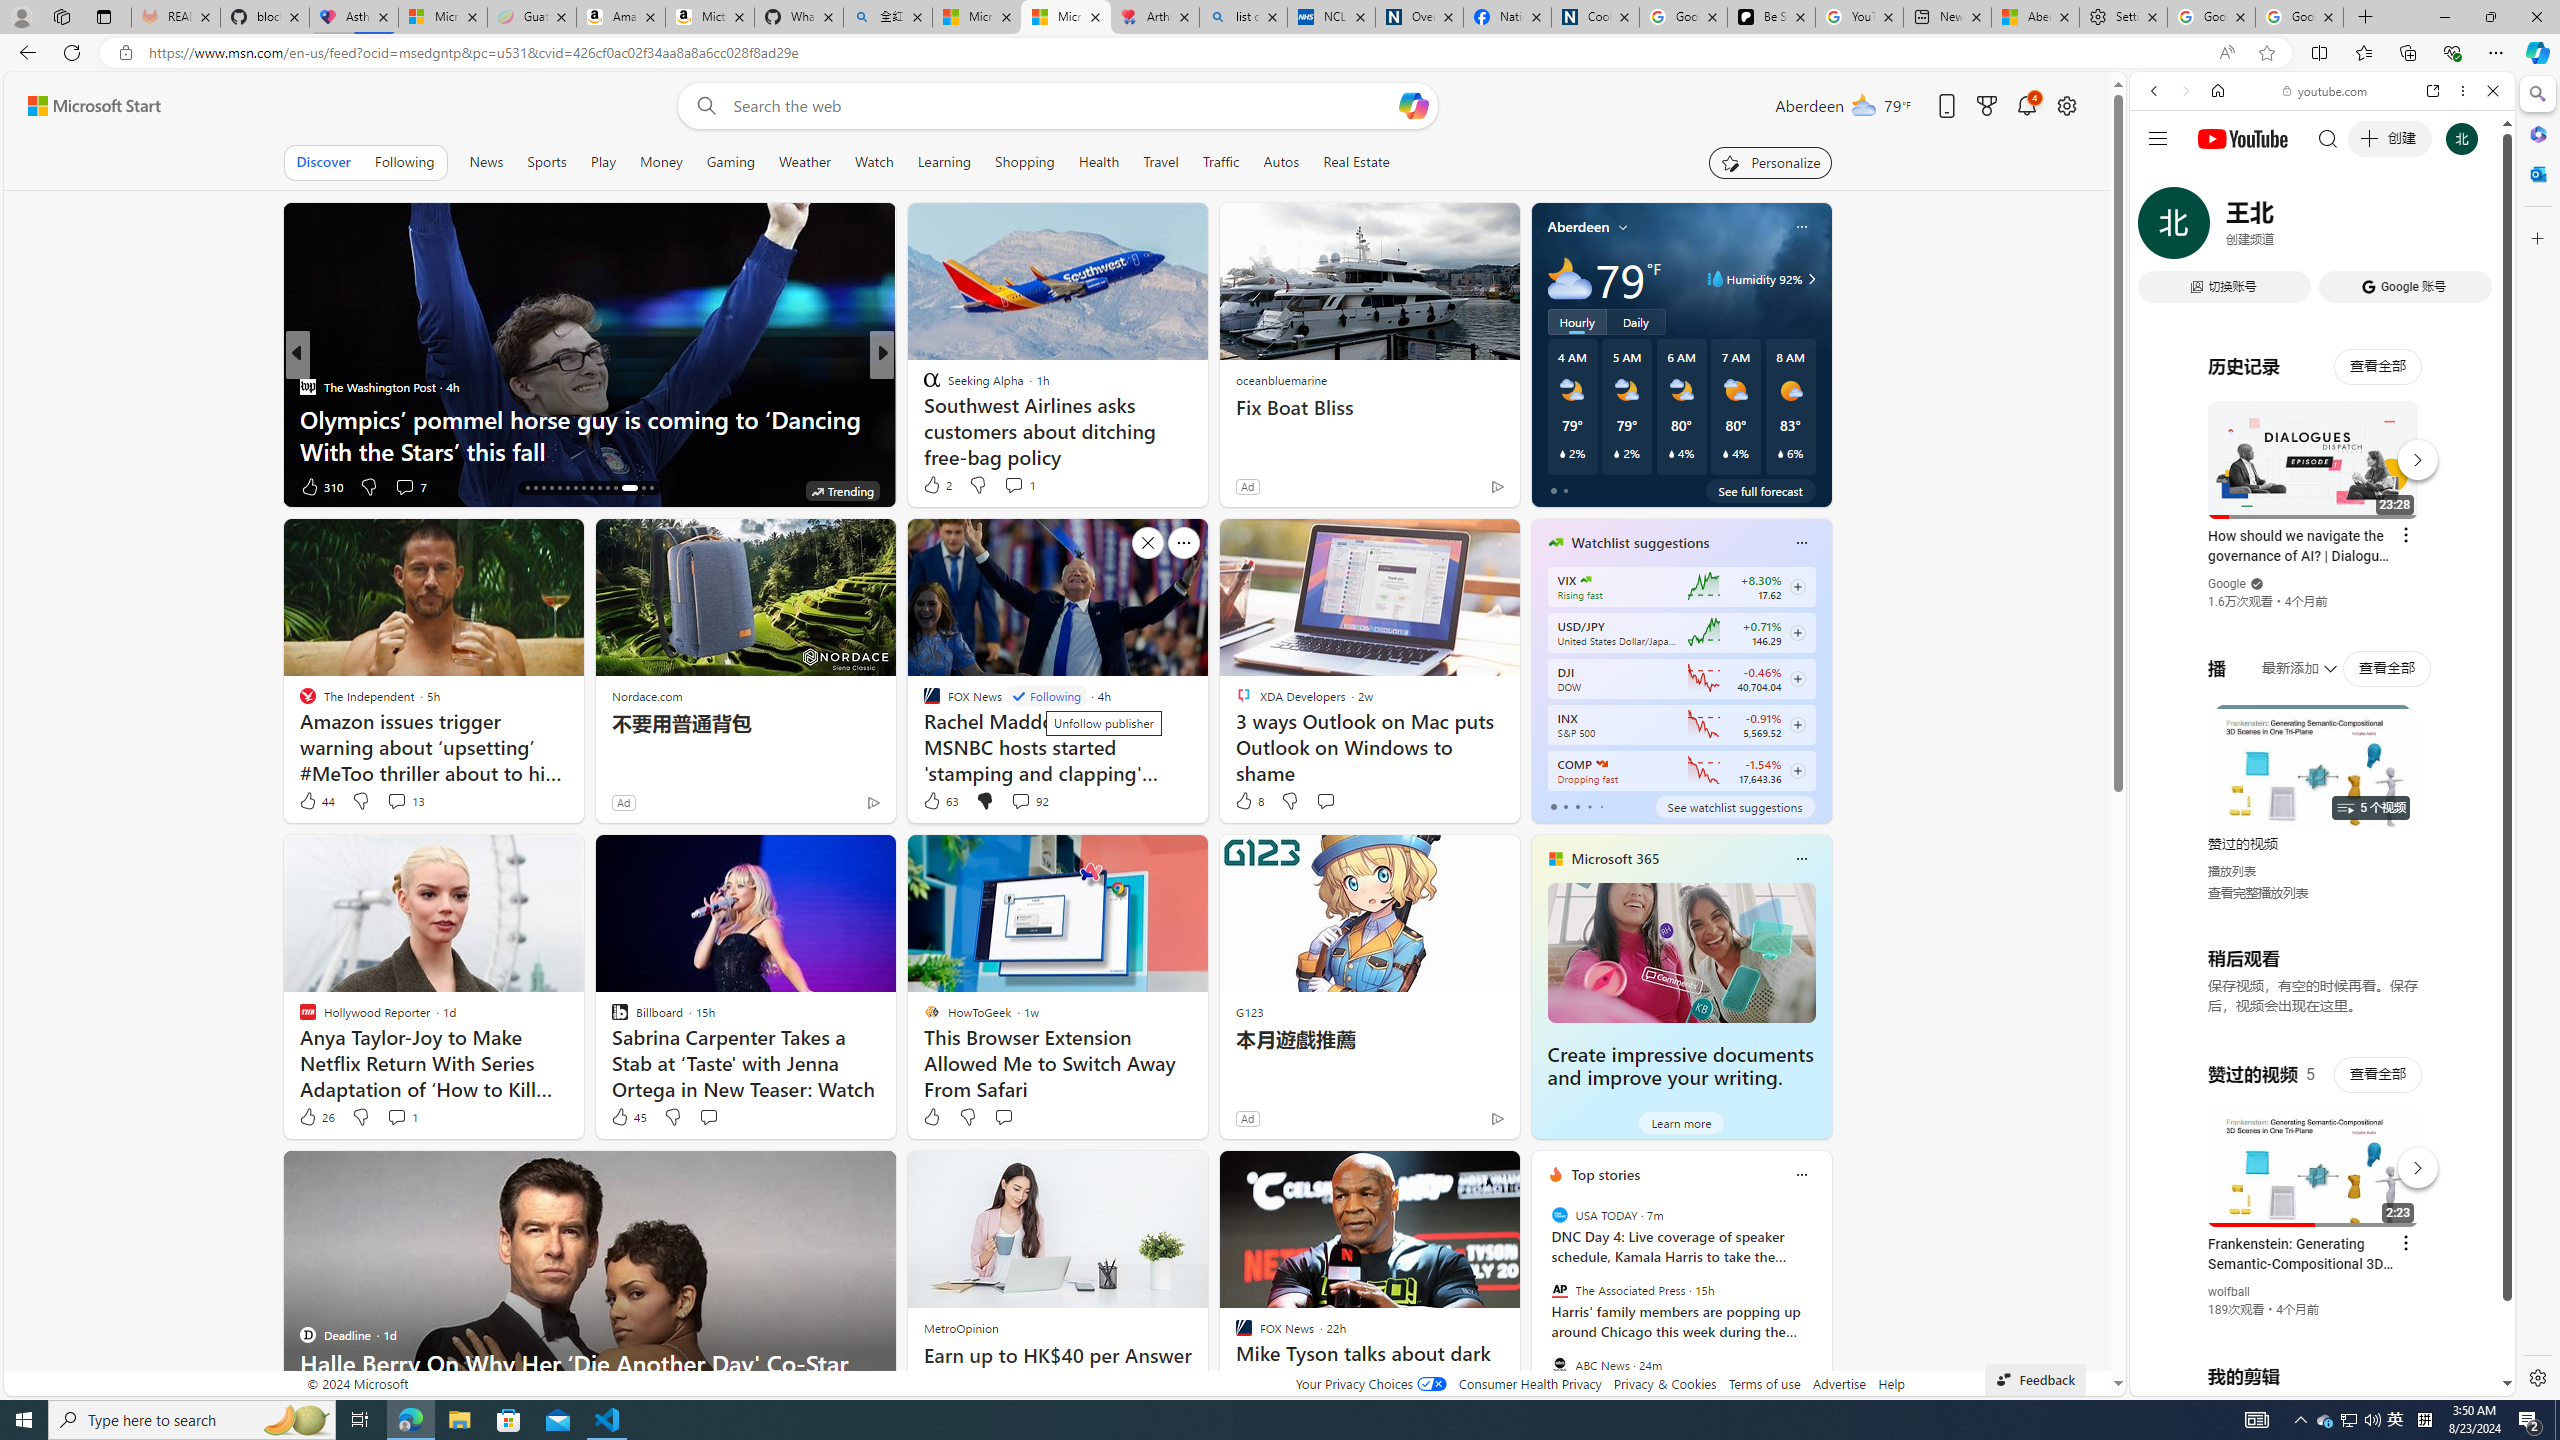 The image size is (2560, 1440). I want to click on Personalize your feed", so click(1771, 162).